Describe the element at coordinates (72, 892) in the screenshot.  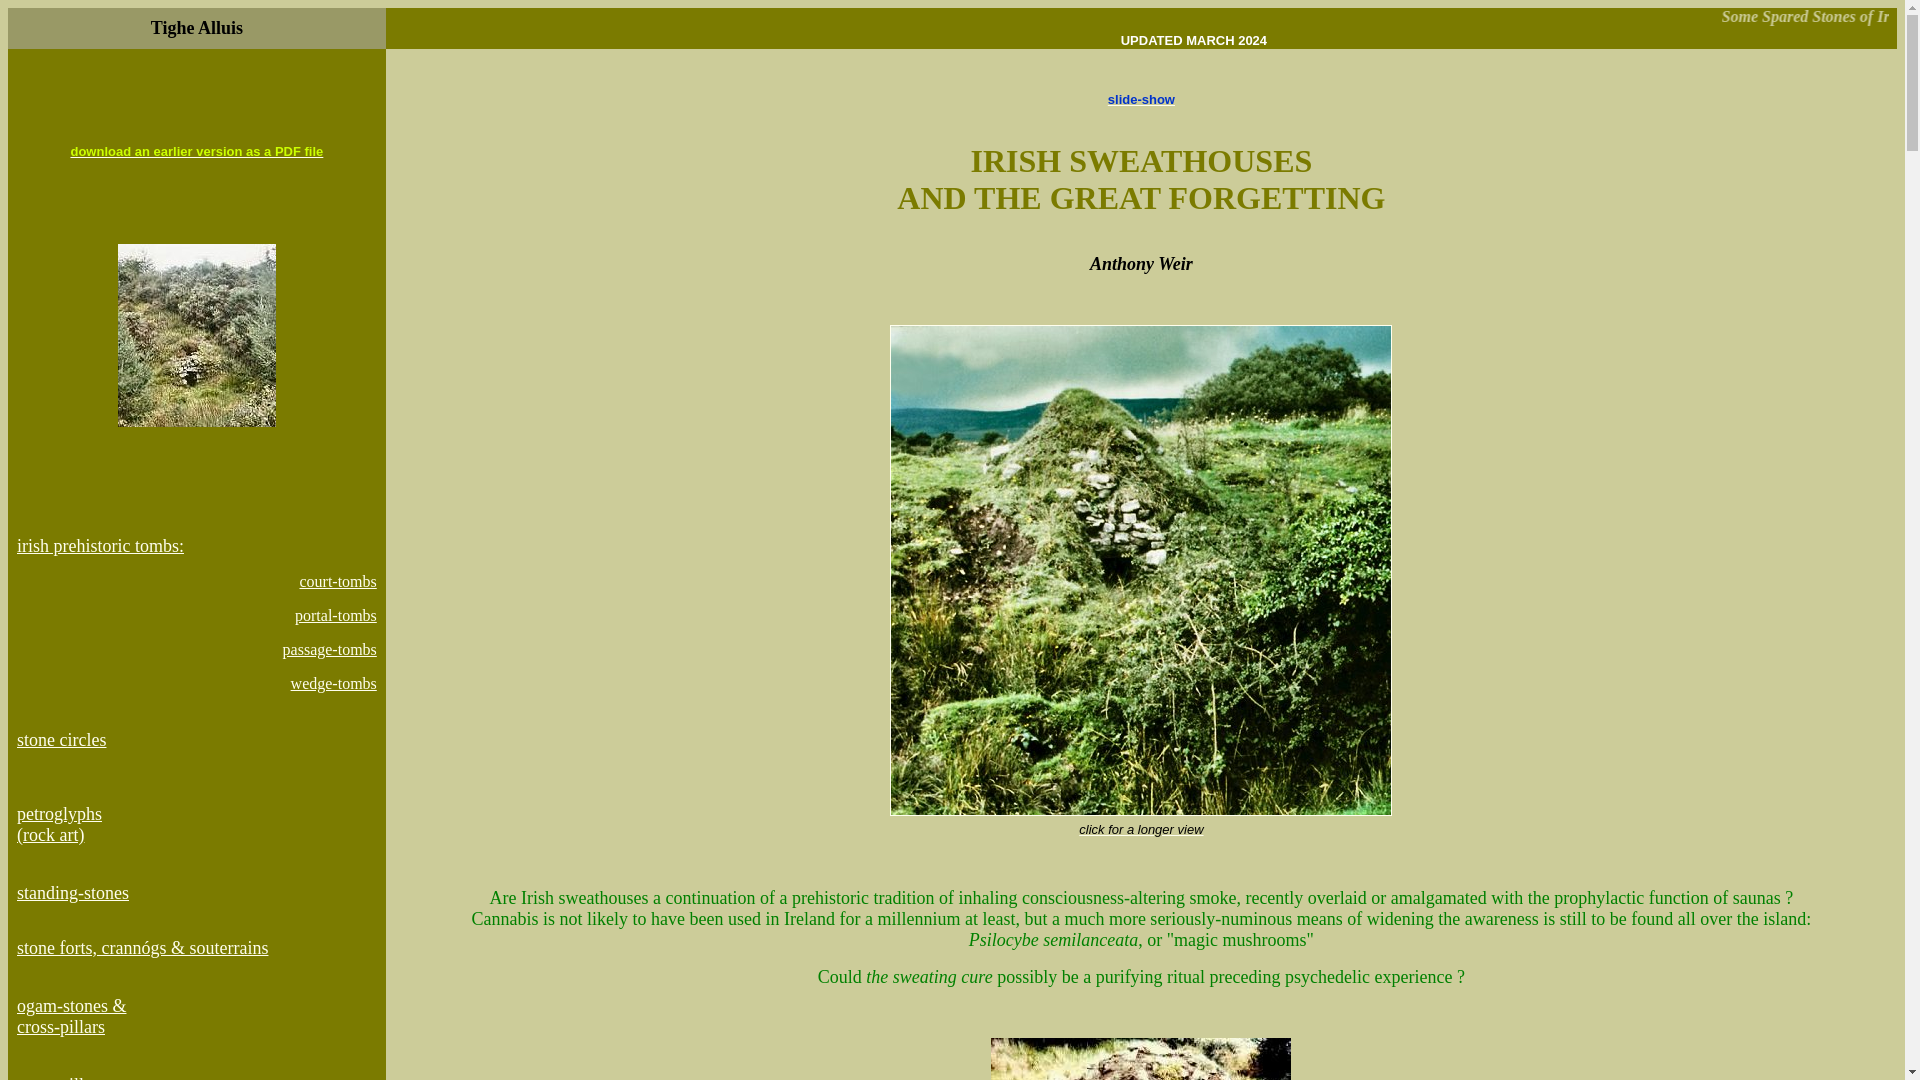
I see `standing-stones` at that location.